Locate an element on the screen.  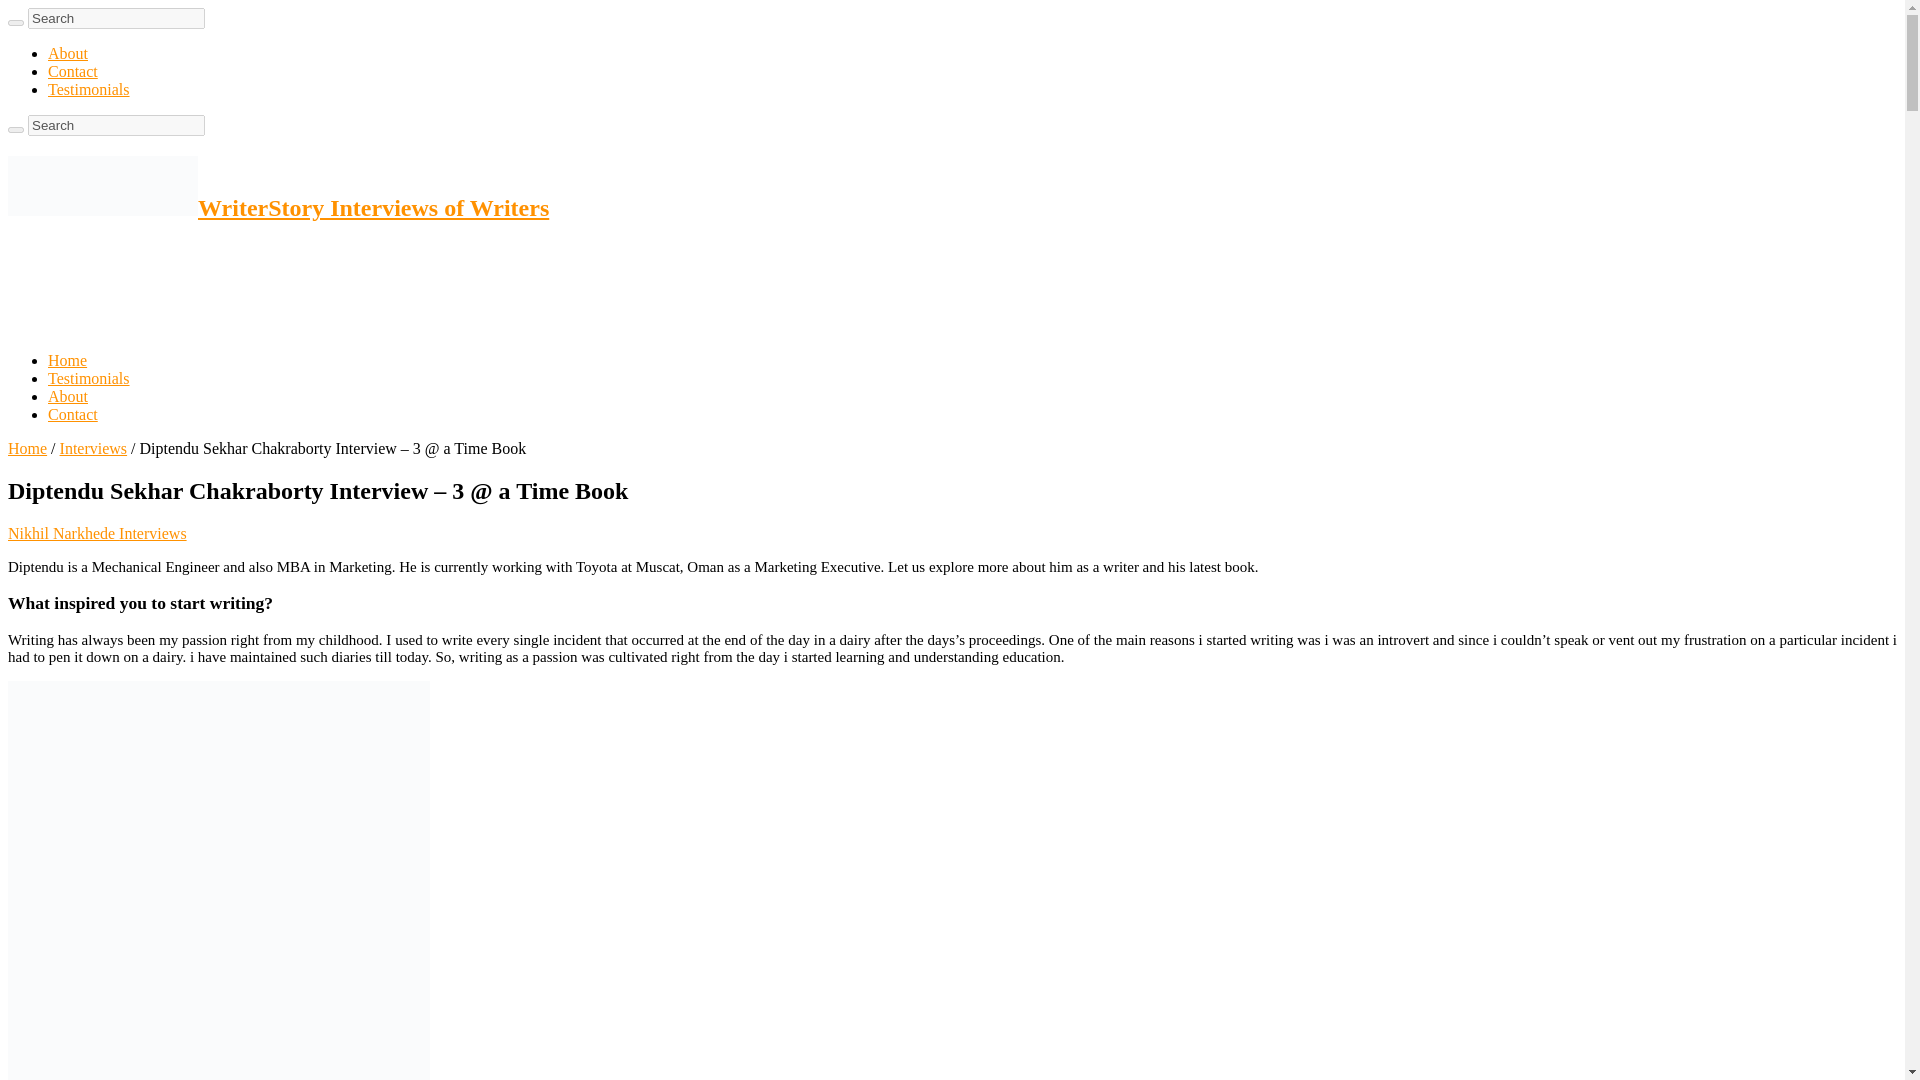
Nikhil Narkhede is located at coordinates (63, 533).